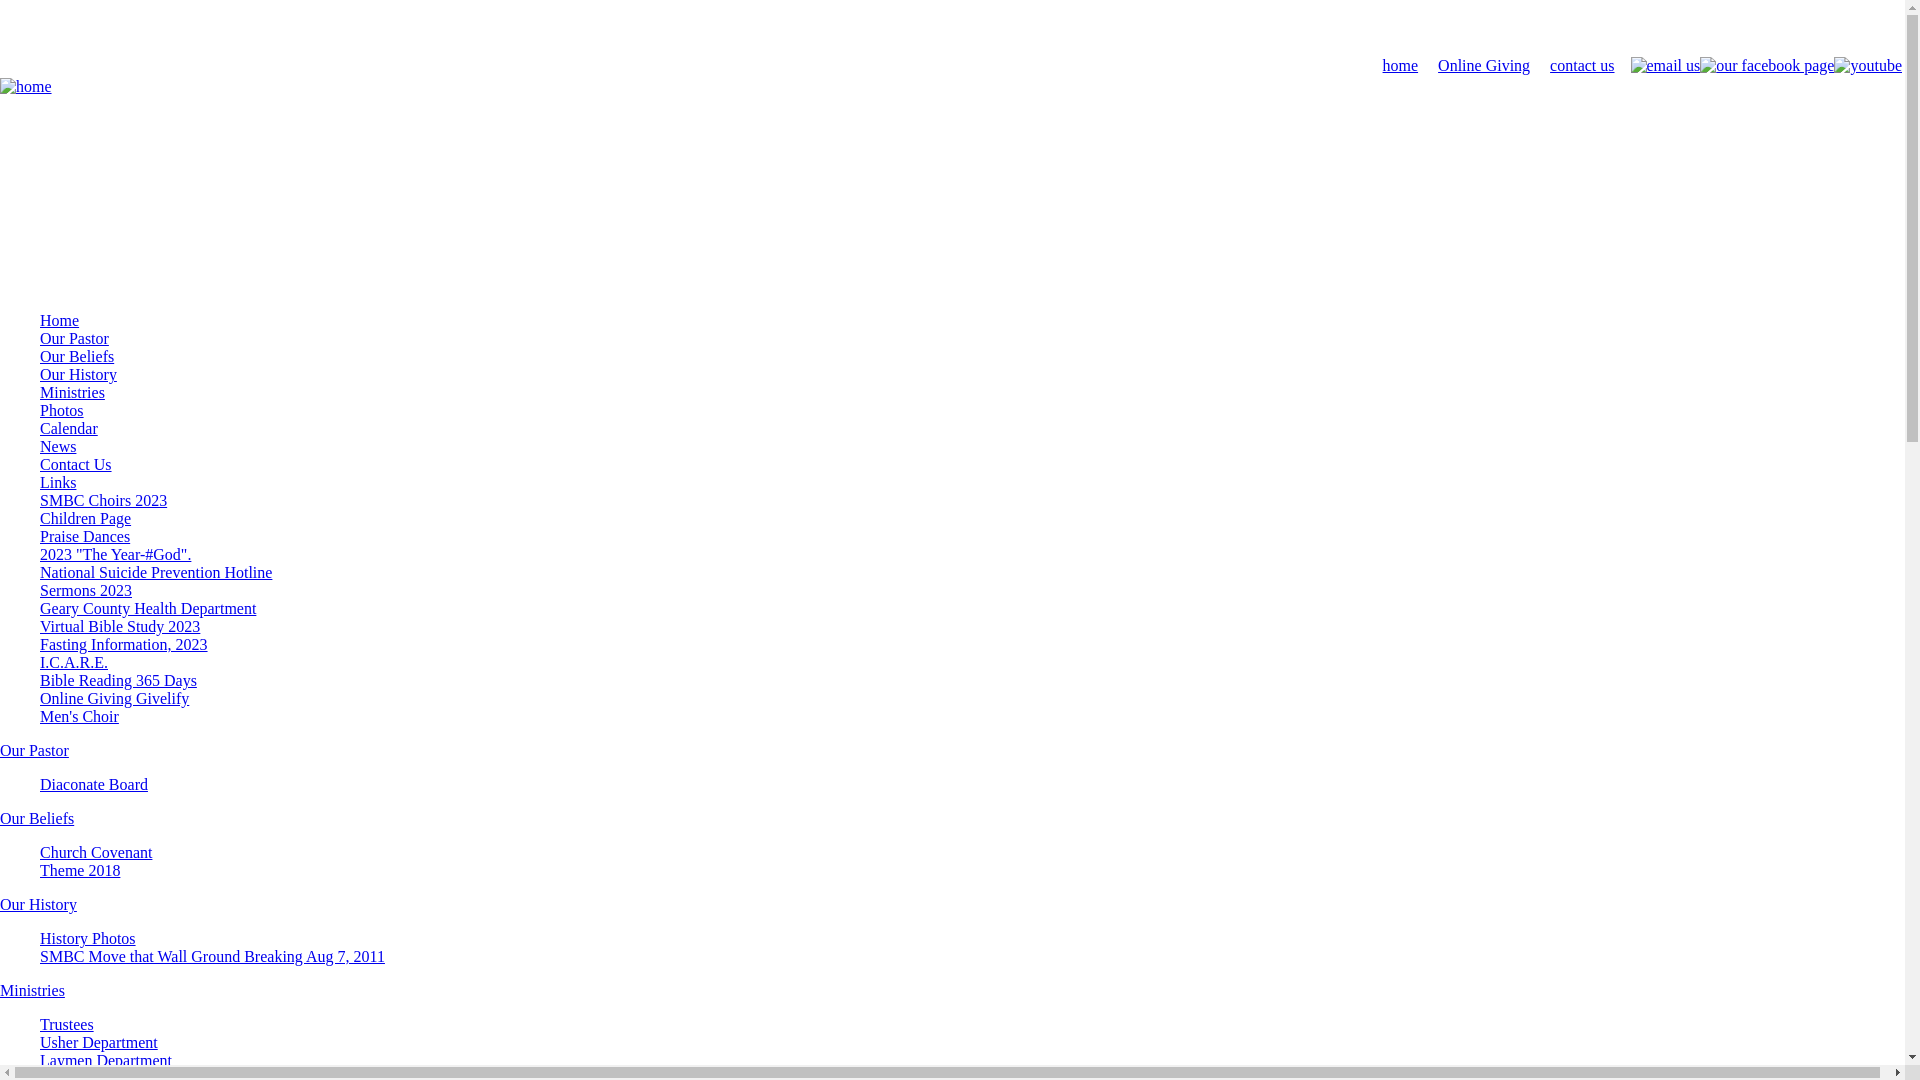 The height and width of the screenshot is (1080, 1920). Describe the element at coordinates (124, 644) in the screenshot. I see `Fasting Information, 2023` at that location.